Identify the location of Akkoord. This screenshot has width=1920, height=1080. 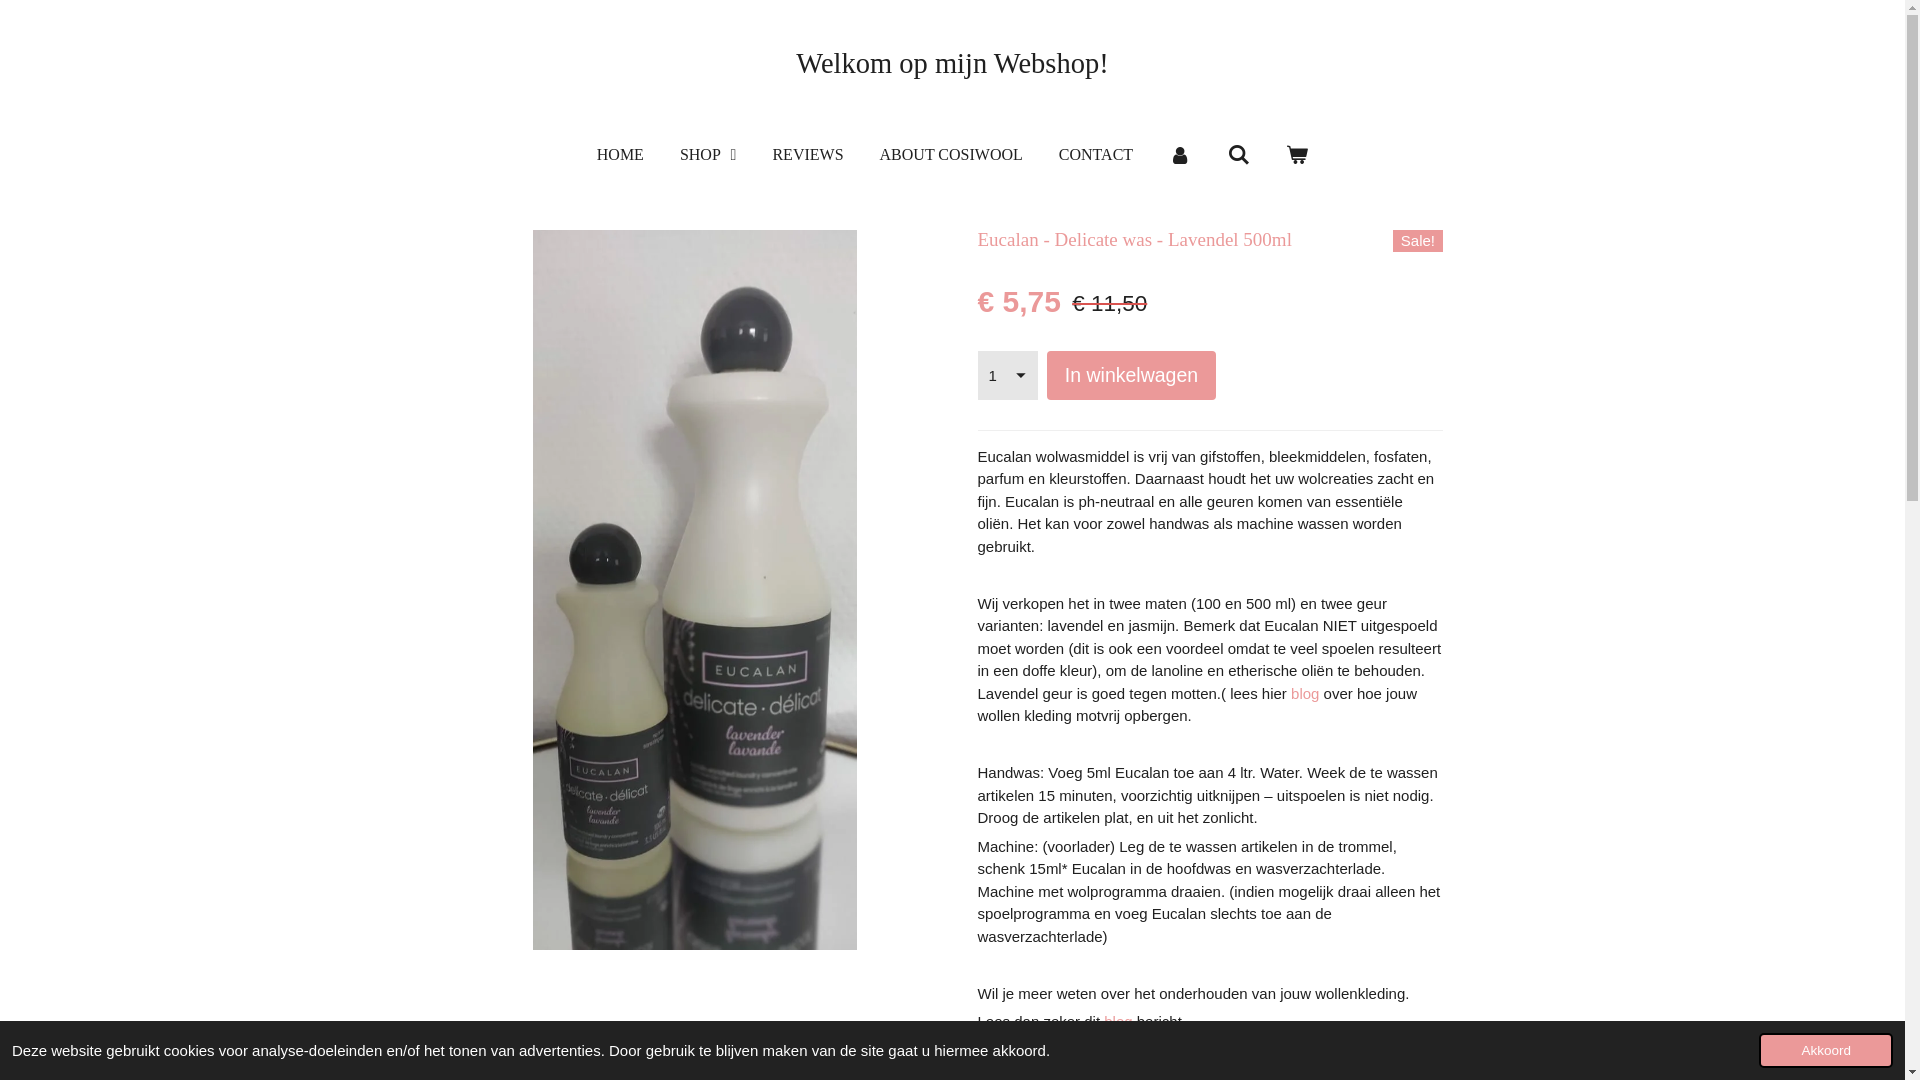
(1826, 1050).